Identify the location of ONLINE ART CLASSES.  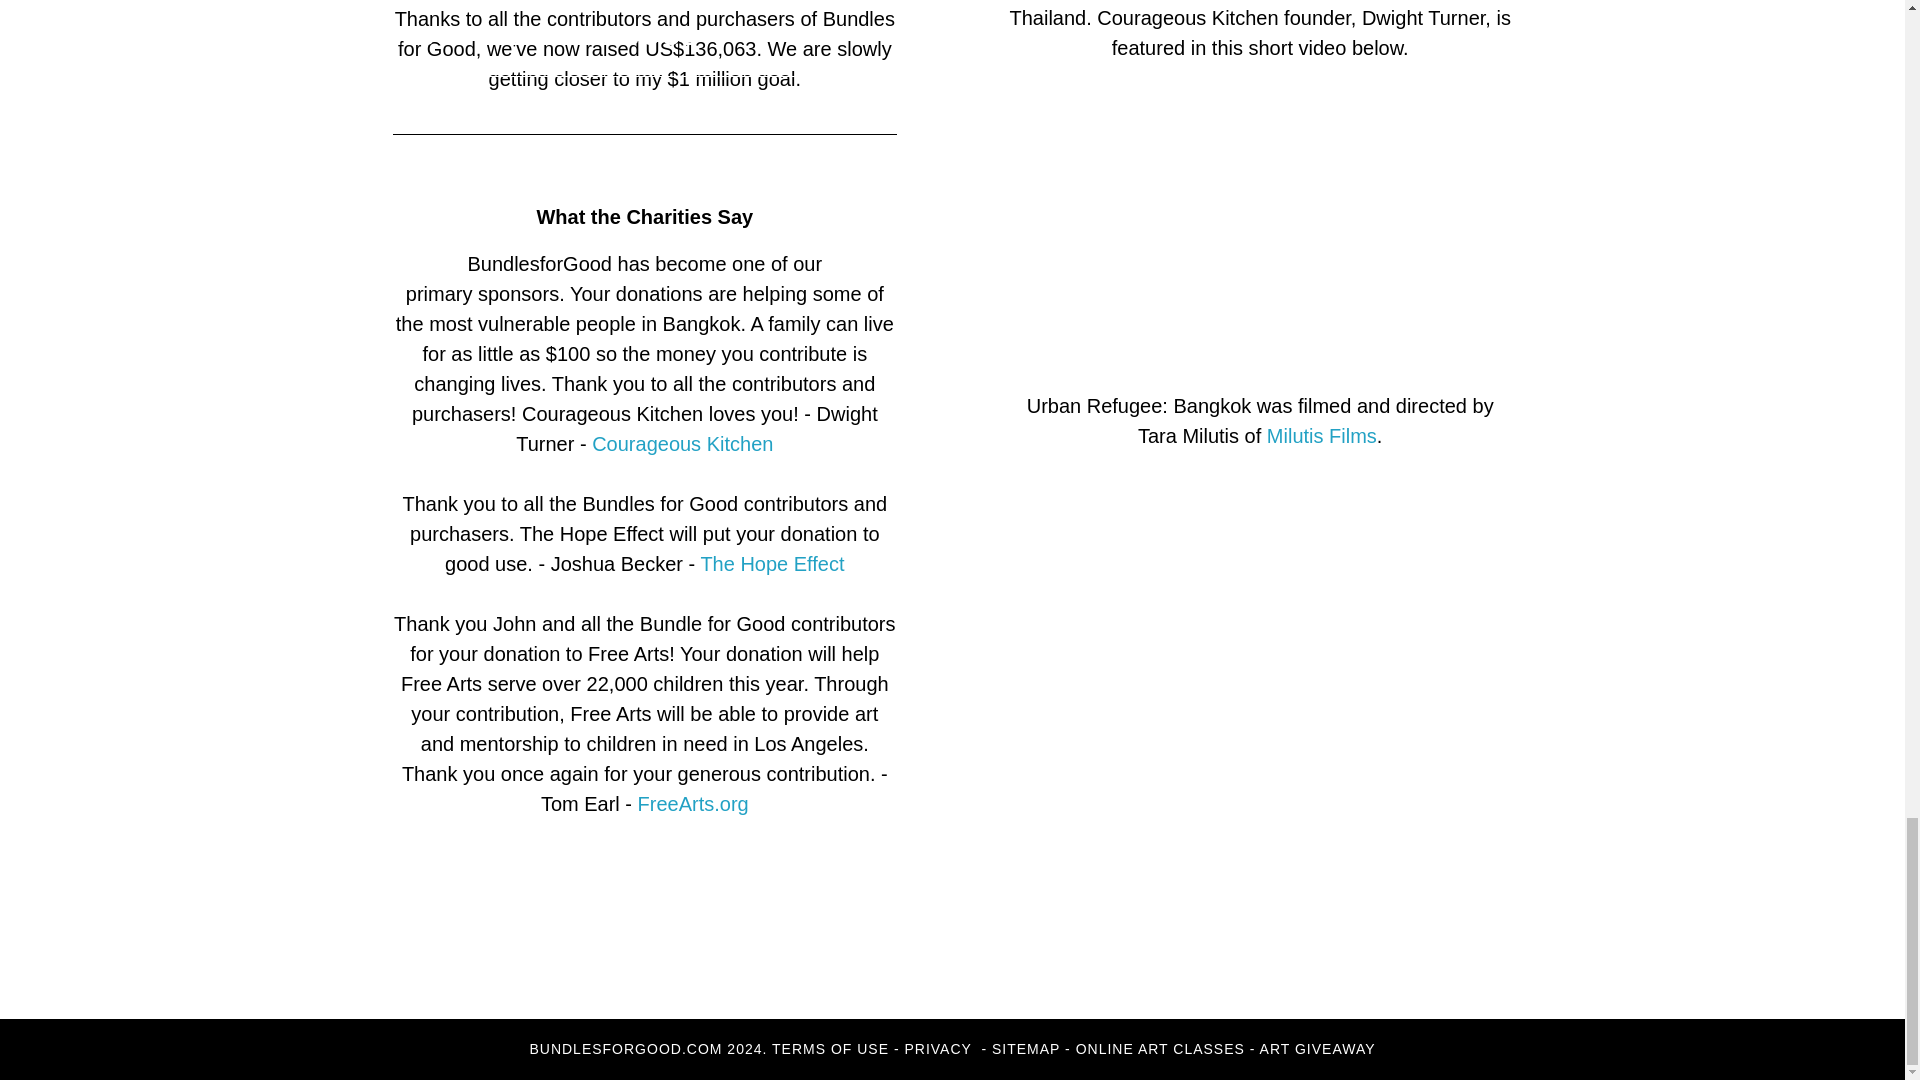
(124, 990).